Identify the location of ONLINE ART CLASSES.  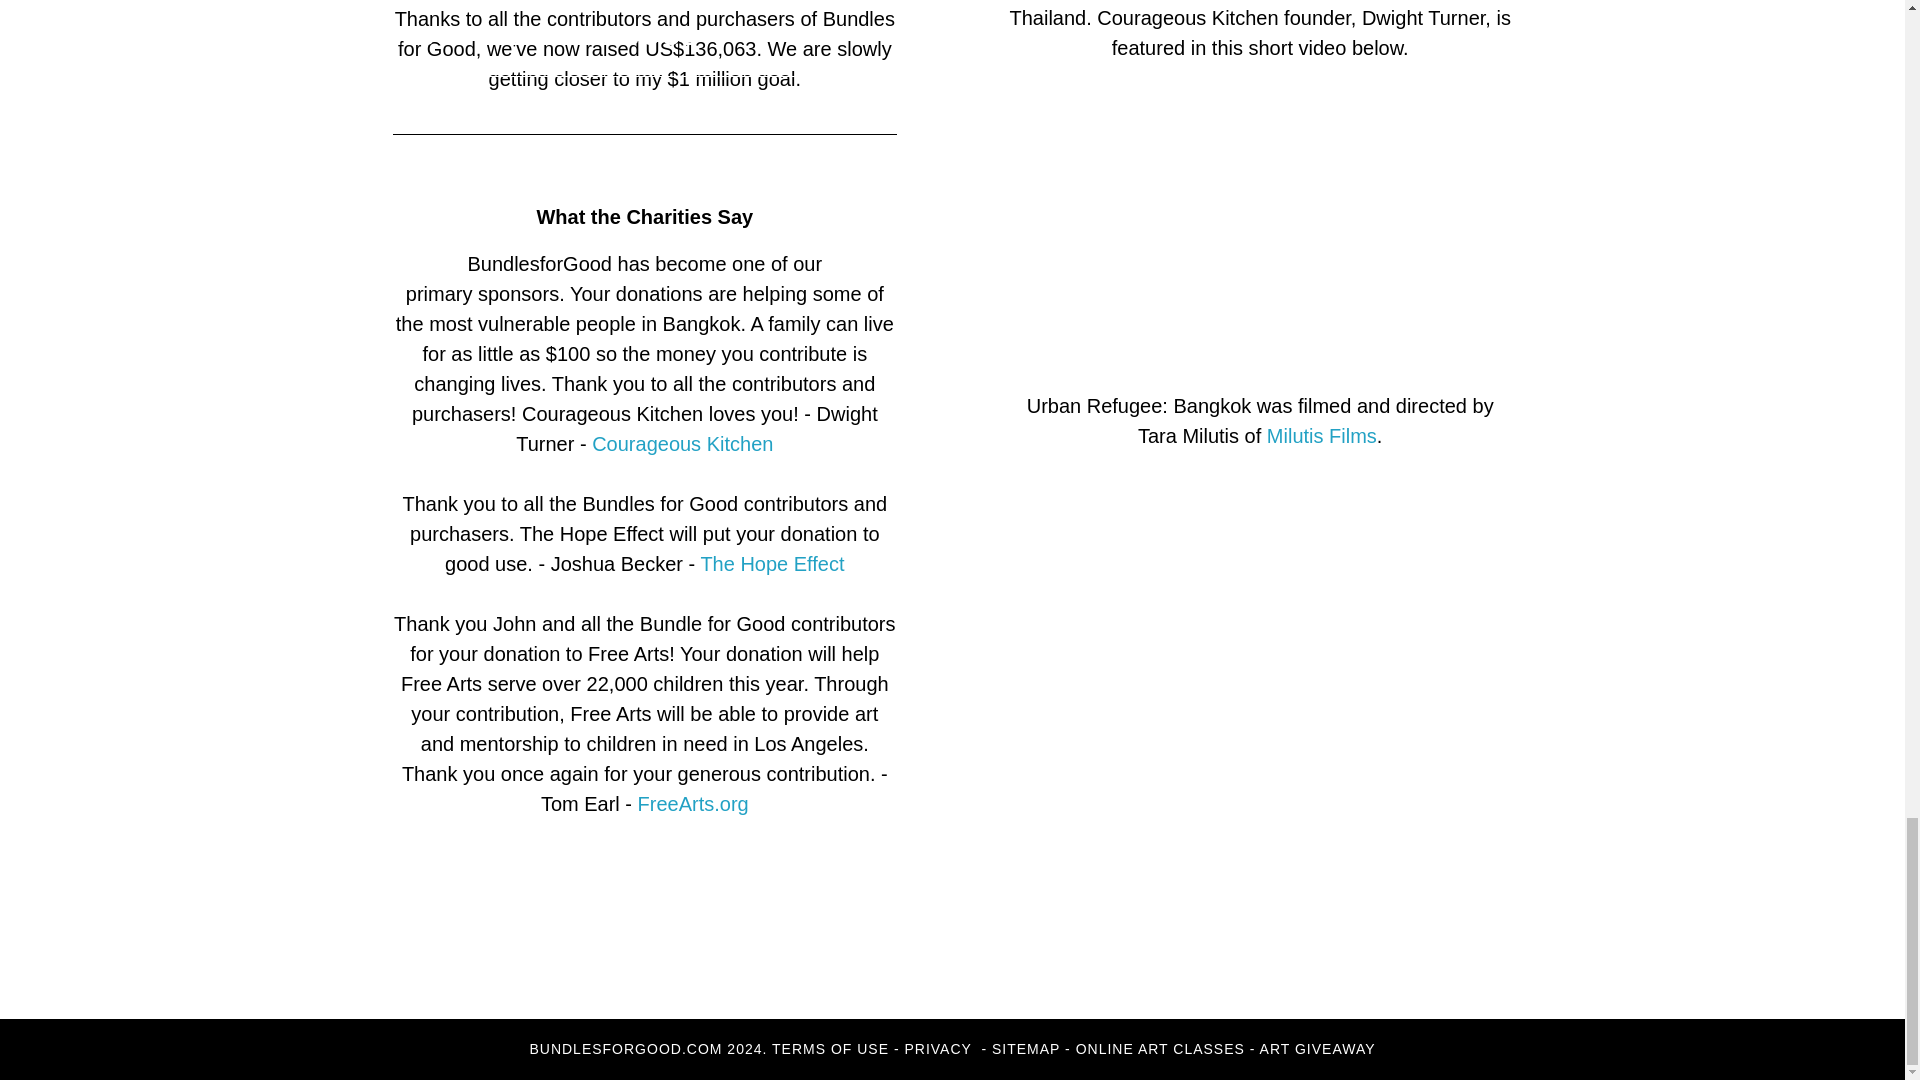
(124, 990).